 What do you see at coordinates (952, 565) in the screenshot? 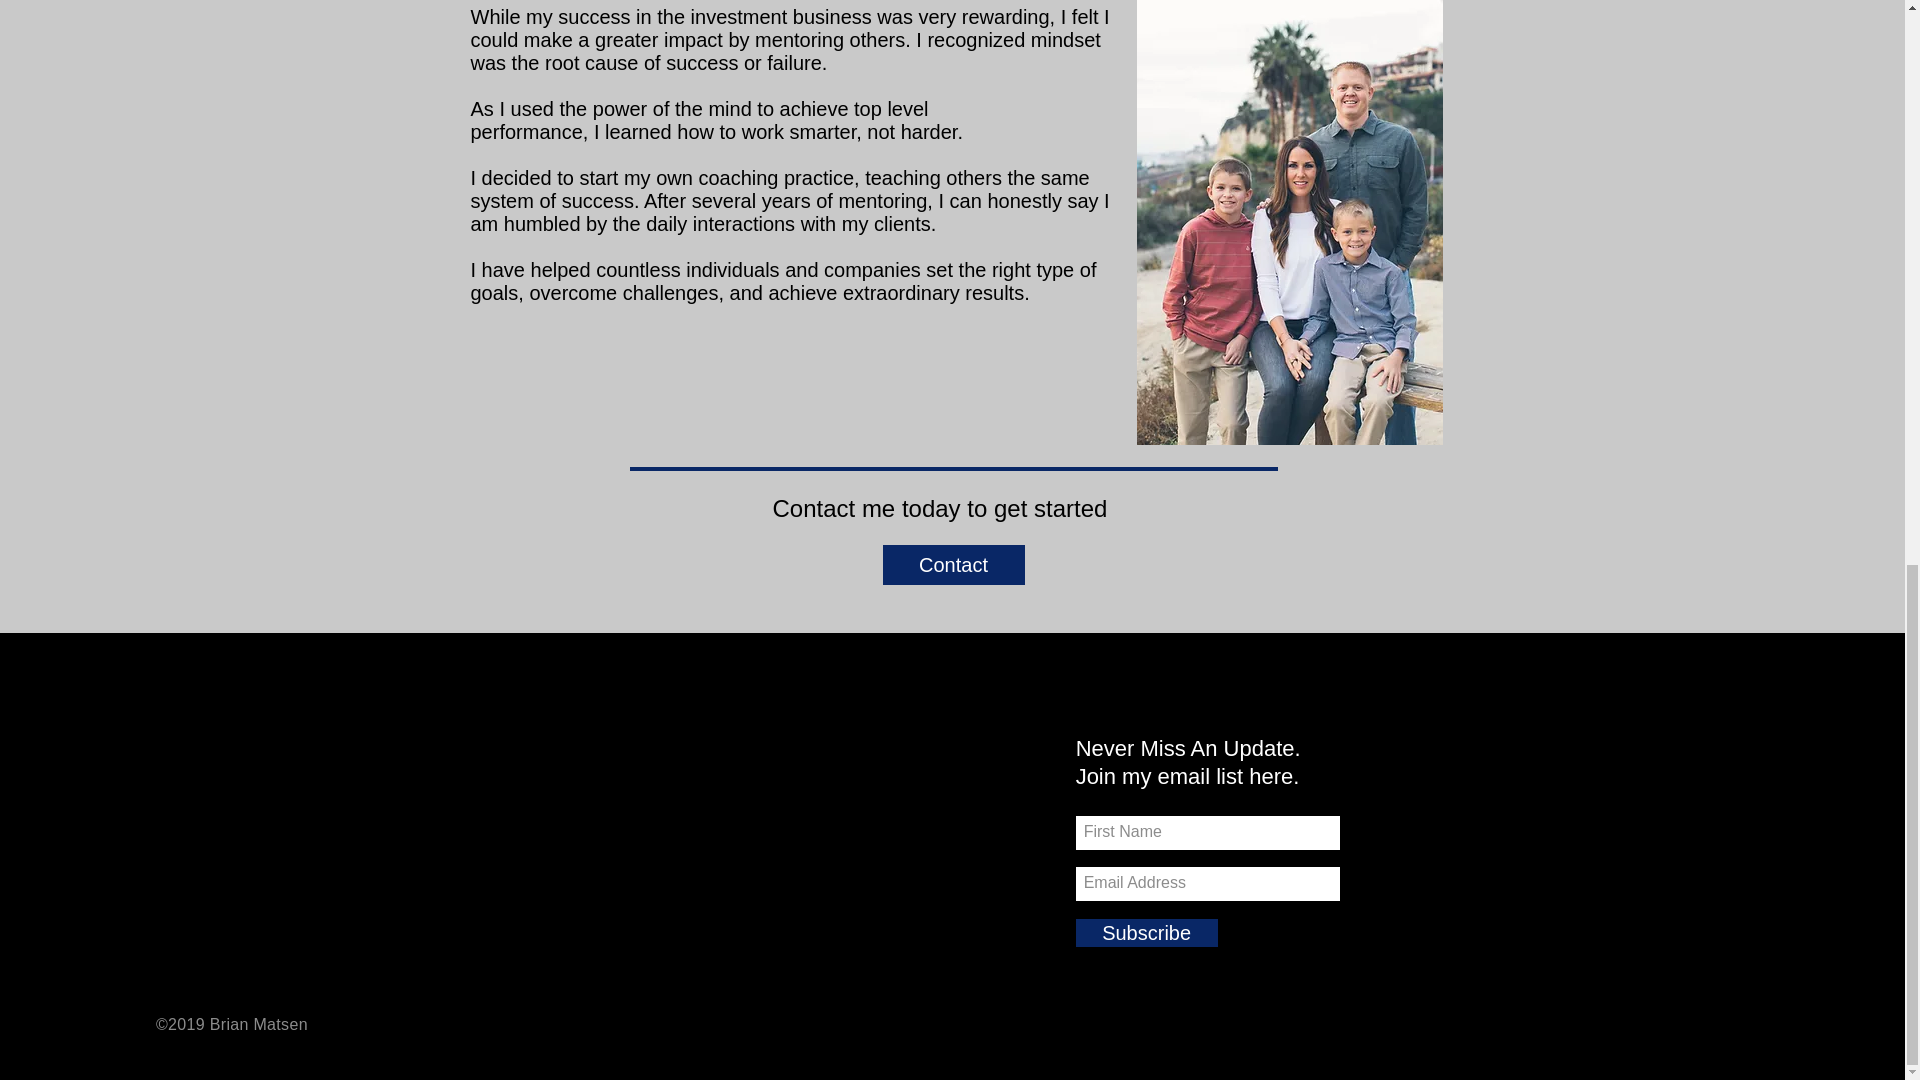
I see `Contact` at bounding box center [952, 565].